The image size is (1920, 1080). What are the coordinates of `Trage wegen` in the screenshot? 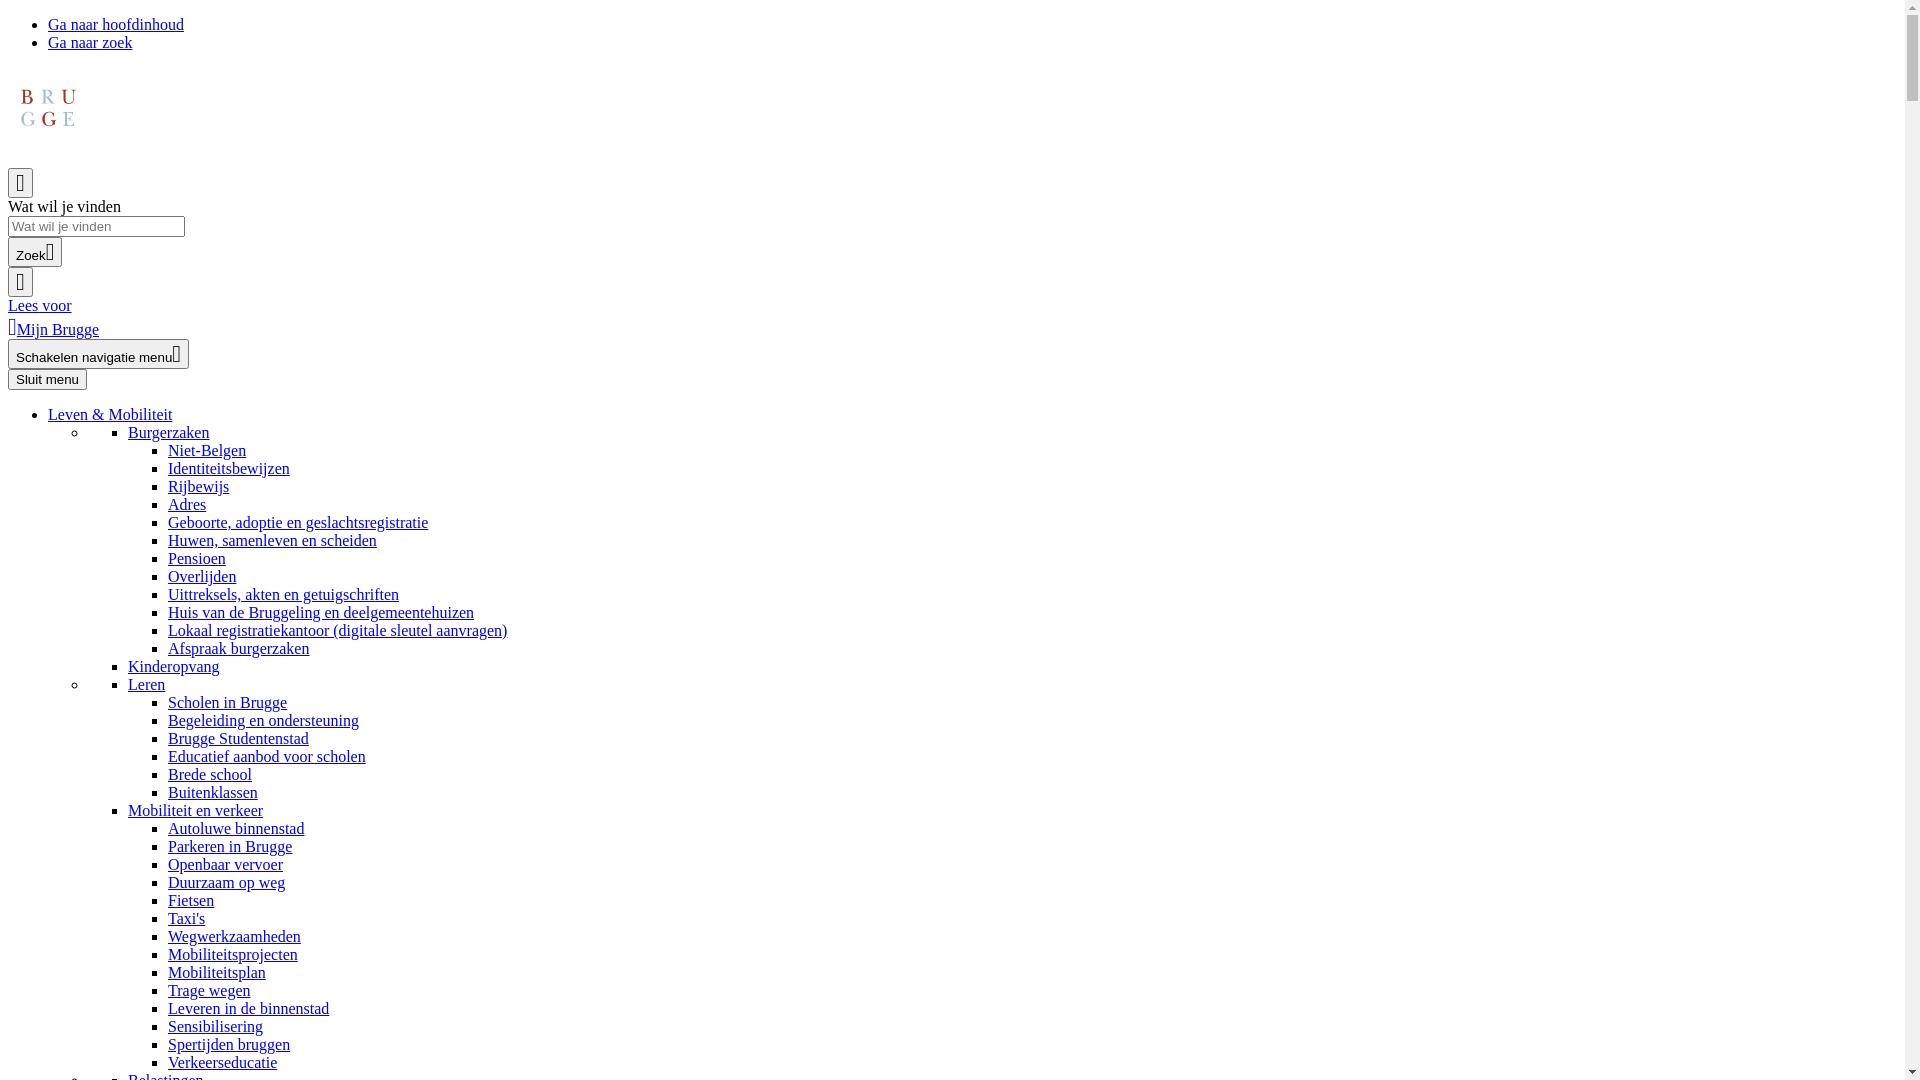 It's located at (210, 990).